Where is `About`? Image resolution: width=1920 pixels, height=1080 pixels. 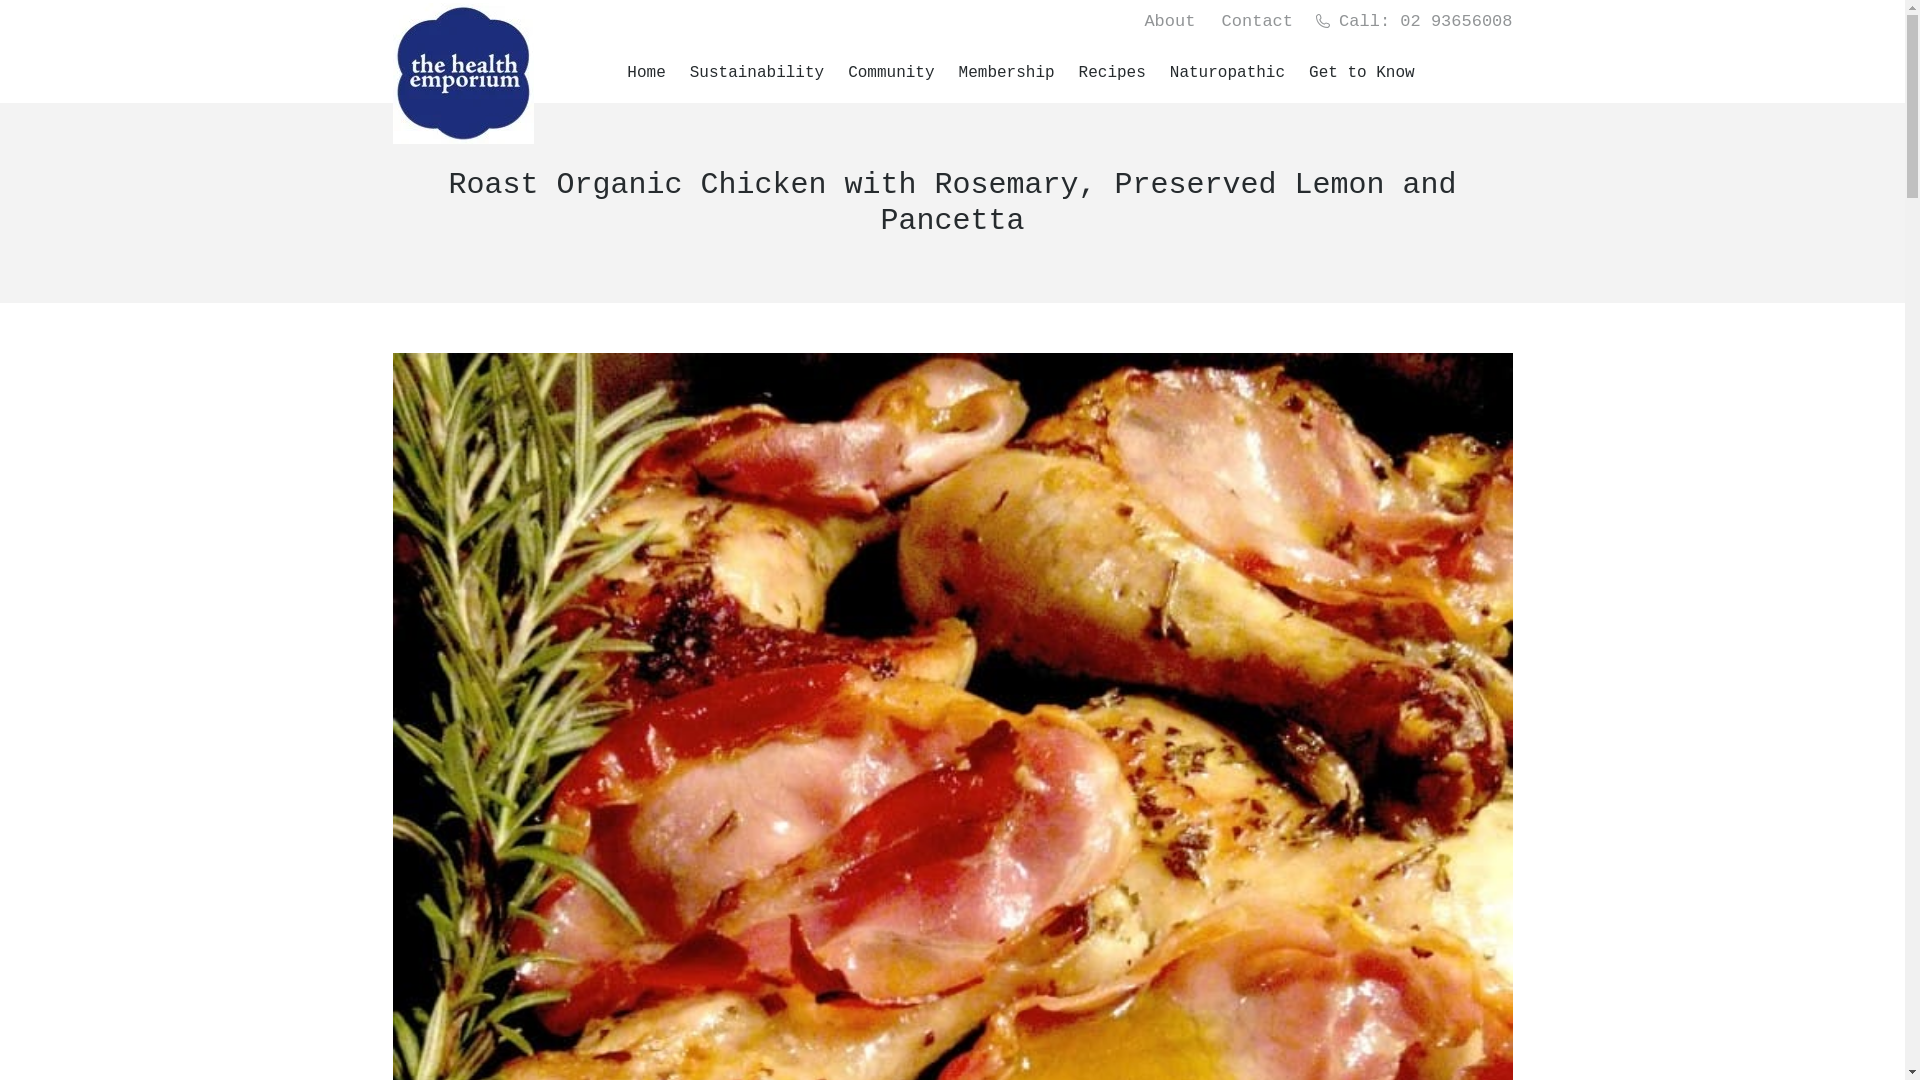 About is located at coordinates (1170, 22).